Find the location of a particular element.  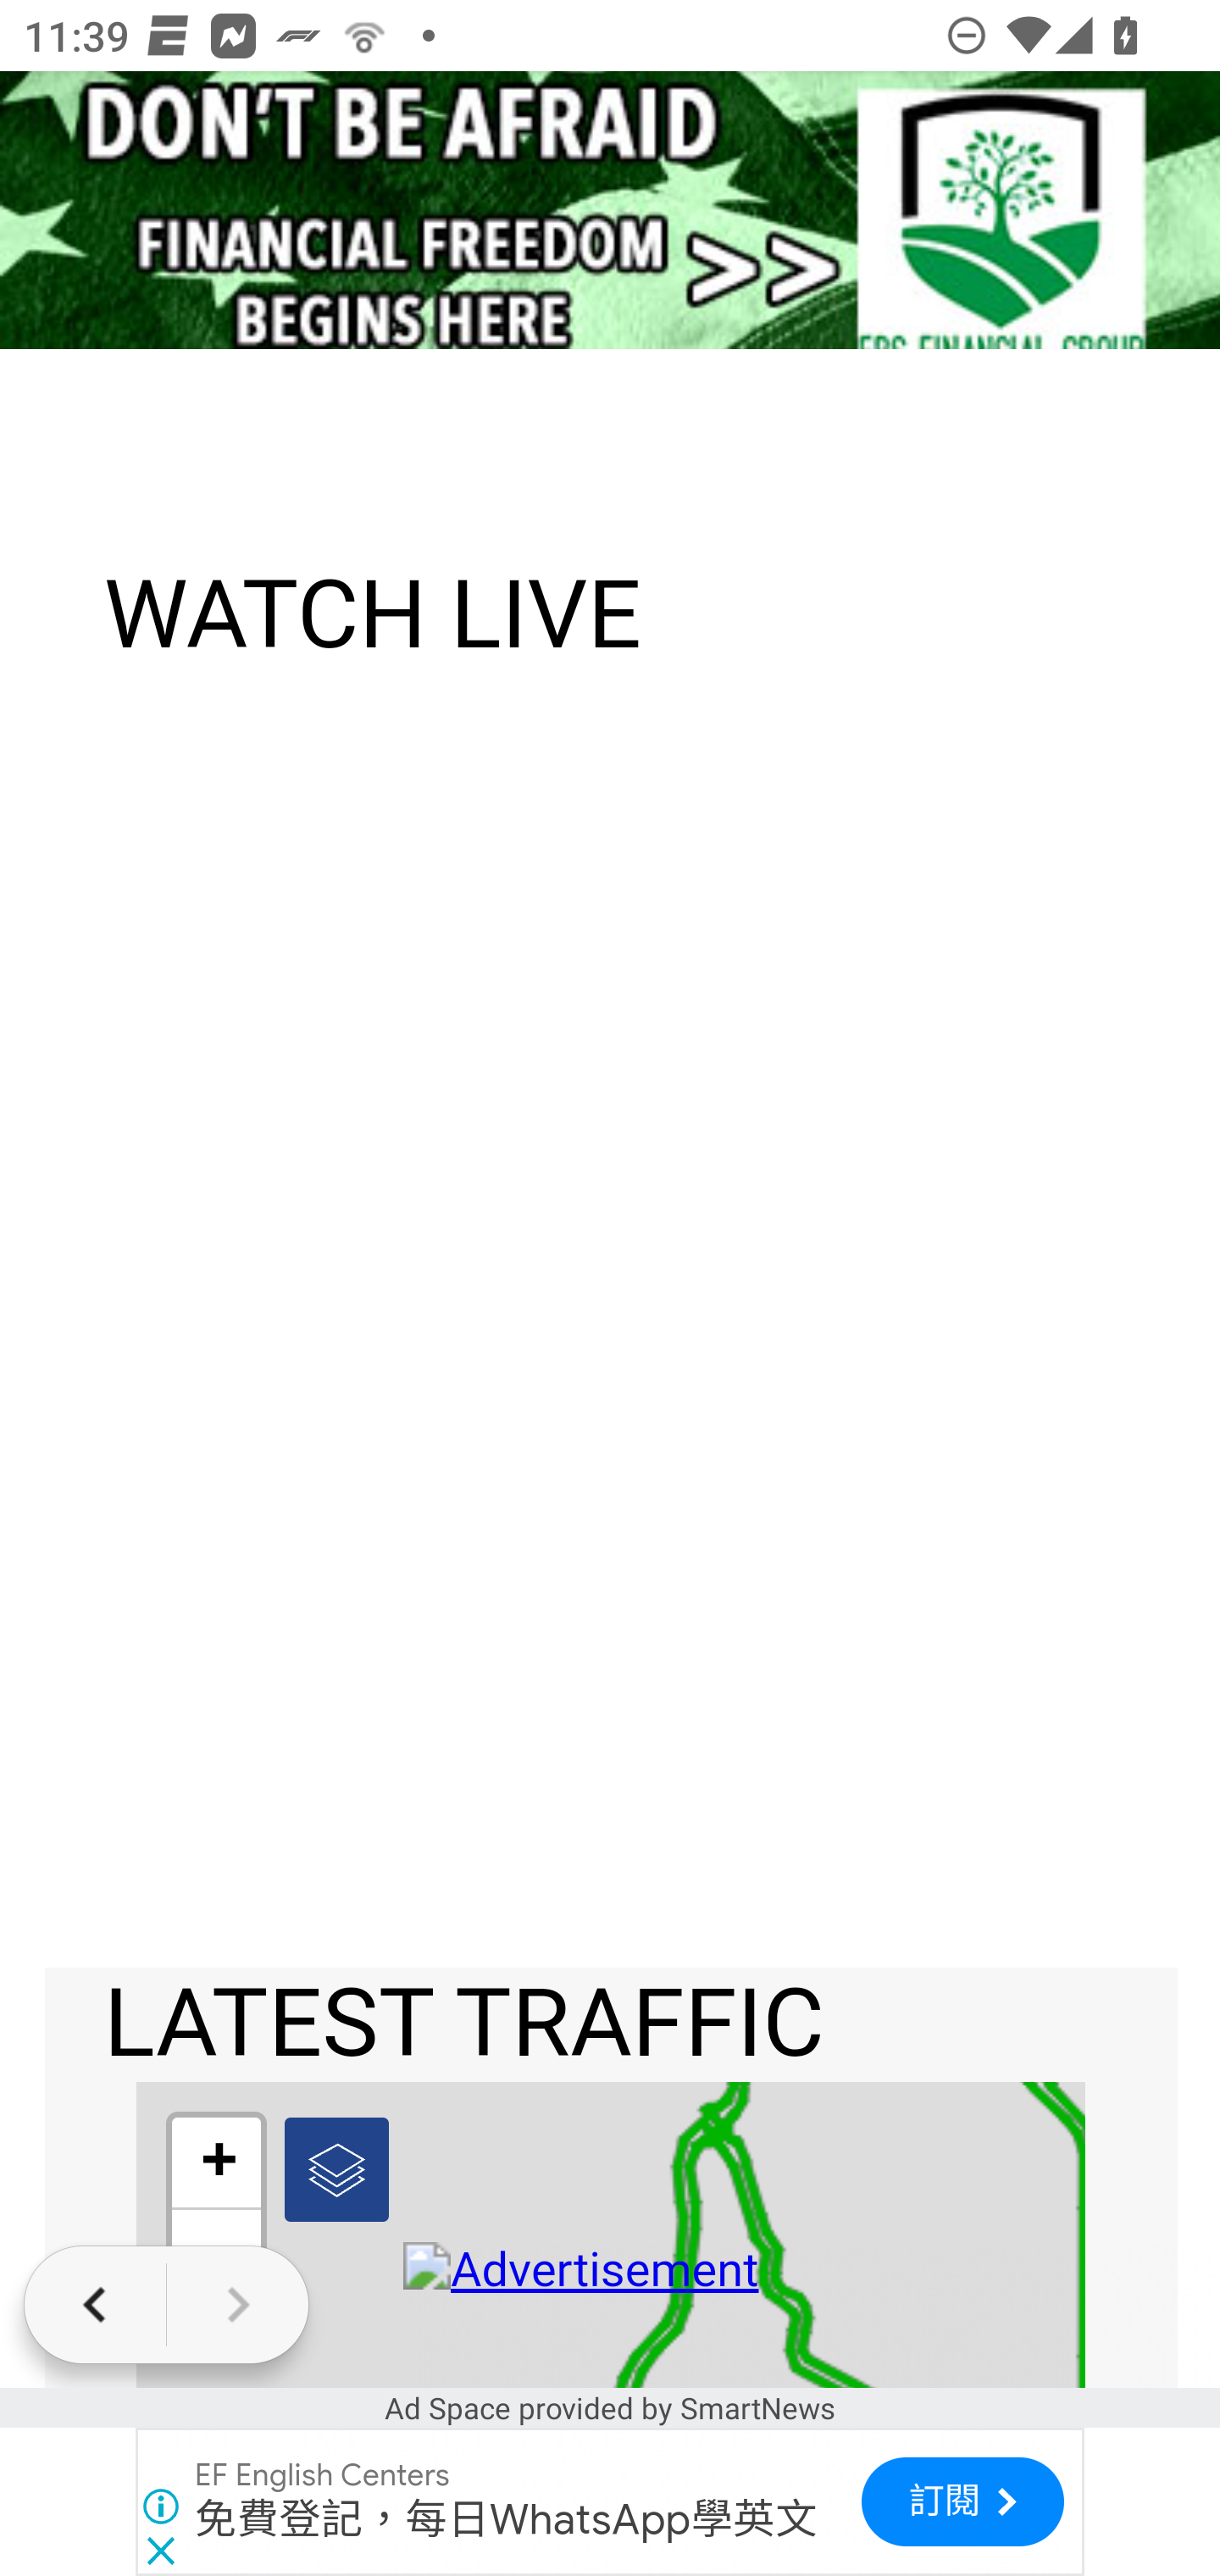

免費登記，每日WhatsApp學英文 is located at coordinates (507, 2518).